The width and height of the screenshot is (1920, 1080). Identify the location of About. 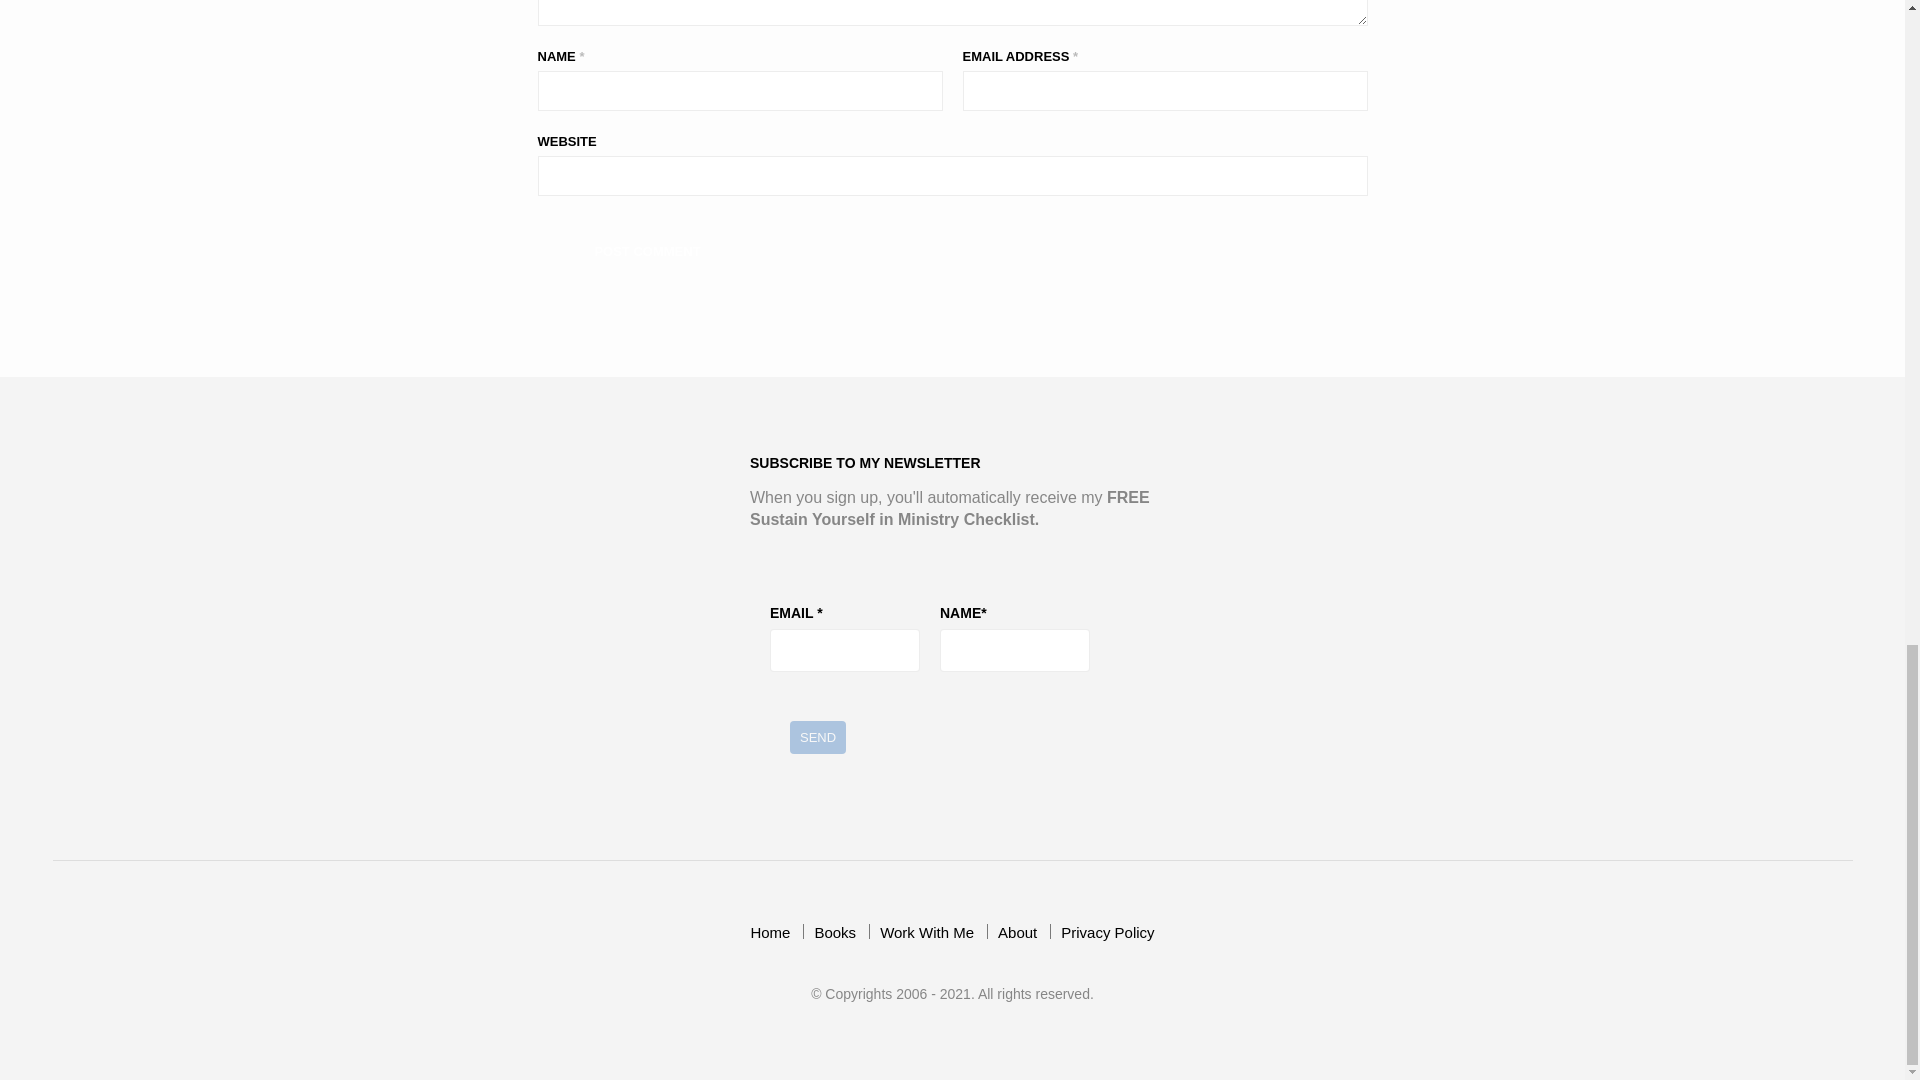
(1017, 932).